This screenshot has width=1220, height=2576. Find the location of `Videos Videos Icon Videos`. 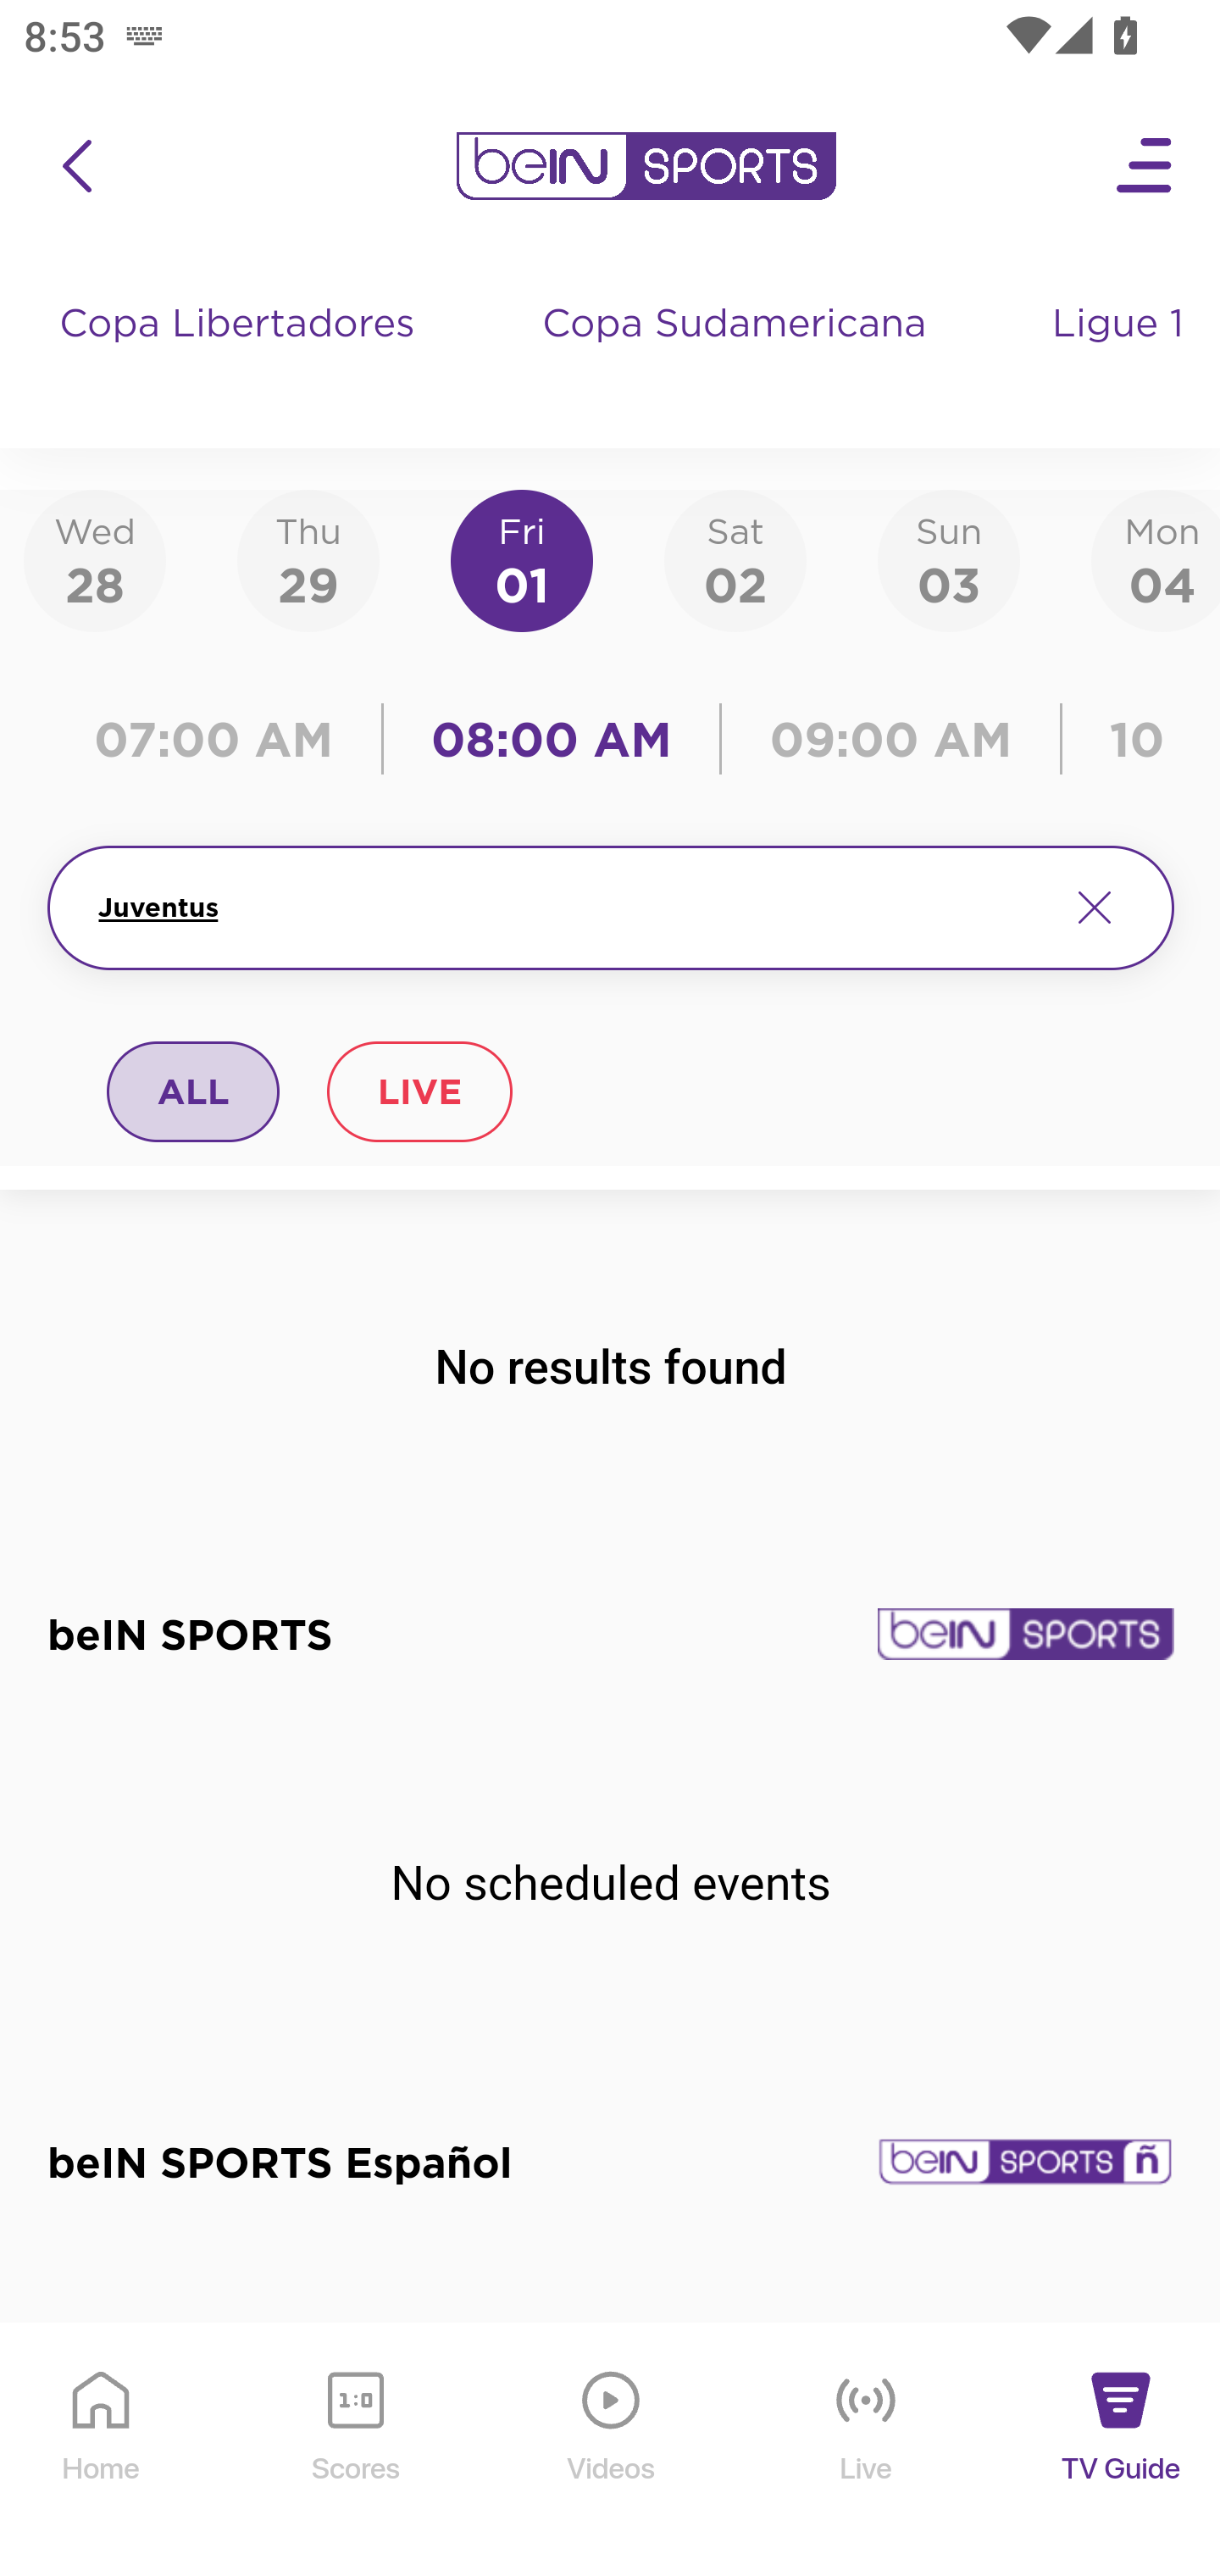

Videos Videos Icon Videos is located at coordinates (612, 2451).